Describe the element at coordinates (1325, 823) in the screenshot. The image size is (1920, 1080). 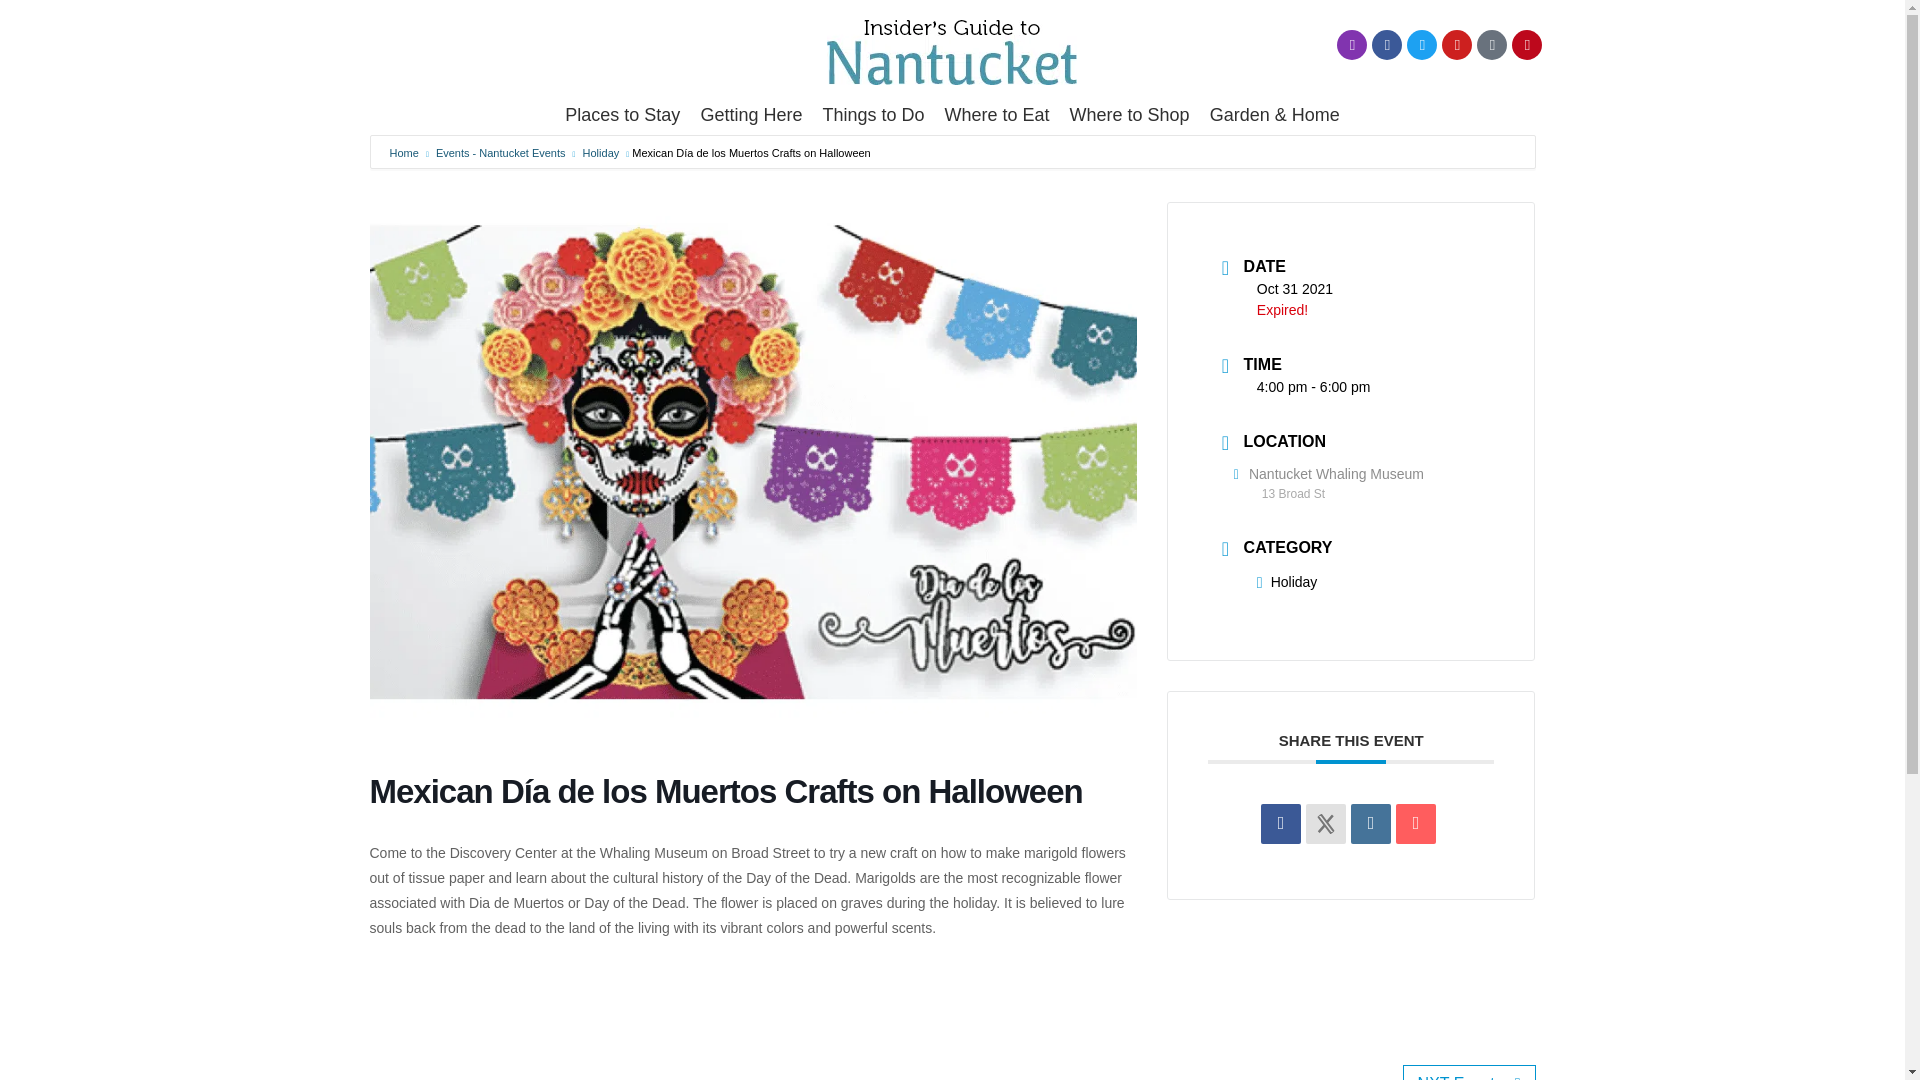
I see `X Social Network` at that location.